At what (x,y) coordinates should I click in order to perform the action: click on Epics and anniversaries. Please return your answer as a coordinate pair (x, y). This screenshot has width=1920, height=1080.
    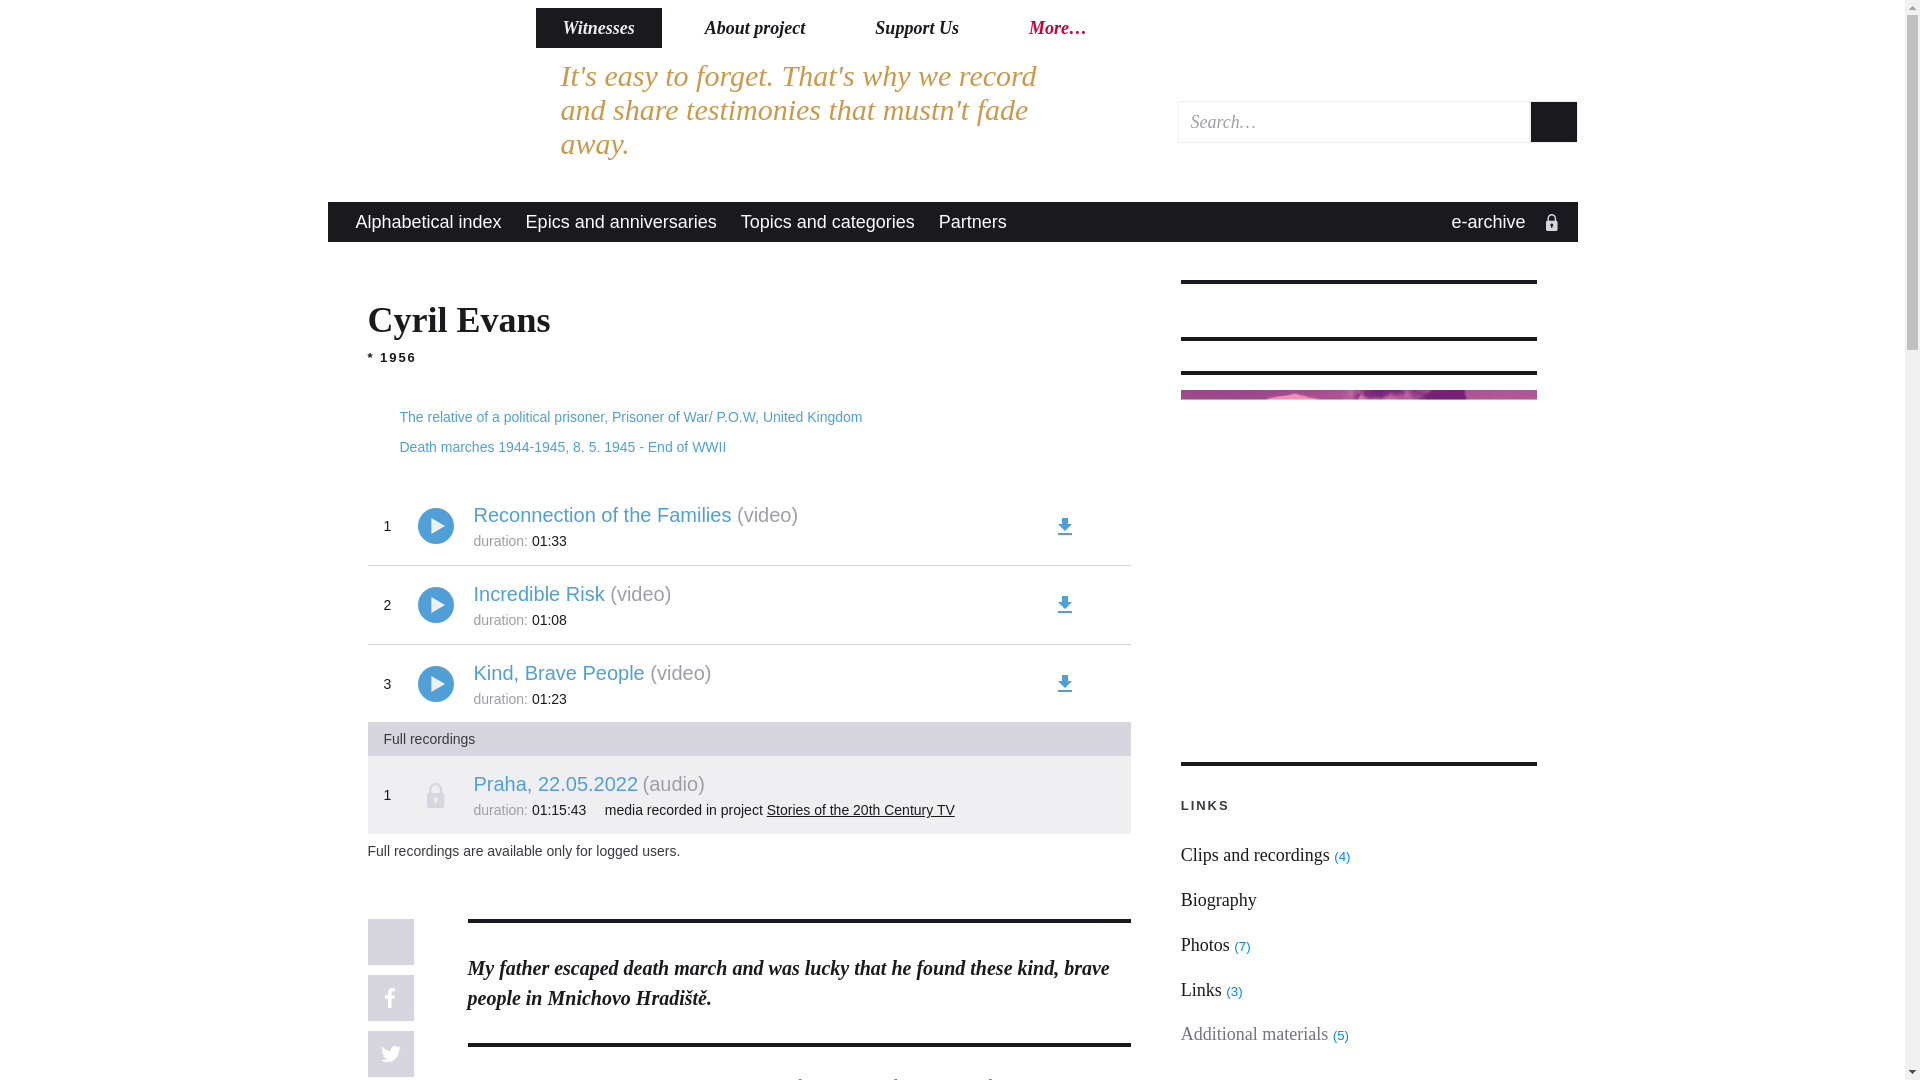
    Looking at the image, I should click on (622, 221).